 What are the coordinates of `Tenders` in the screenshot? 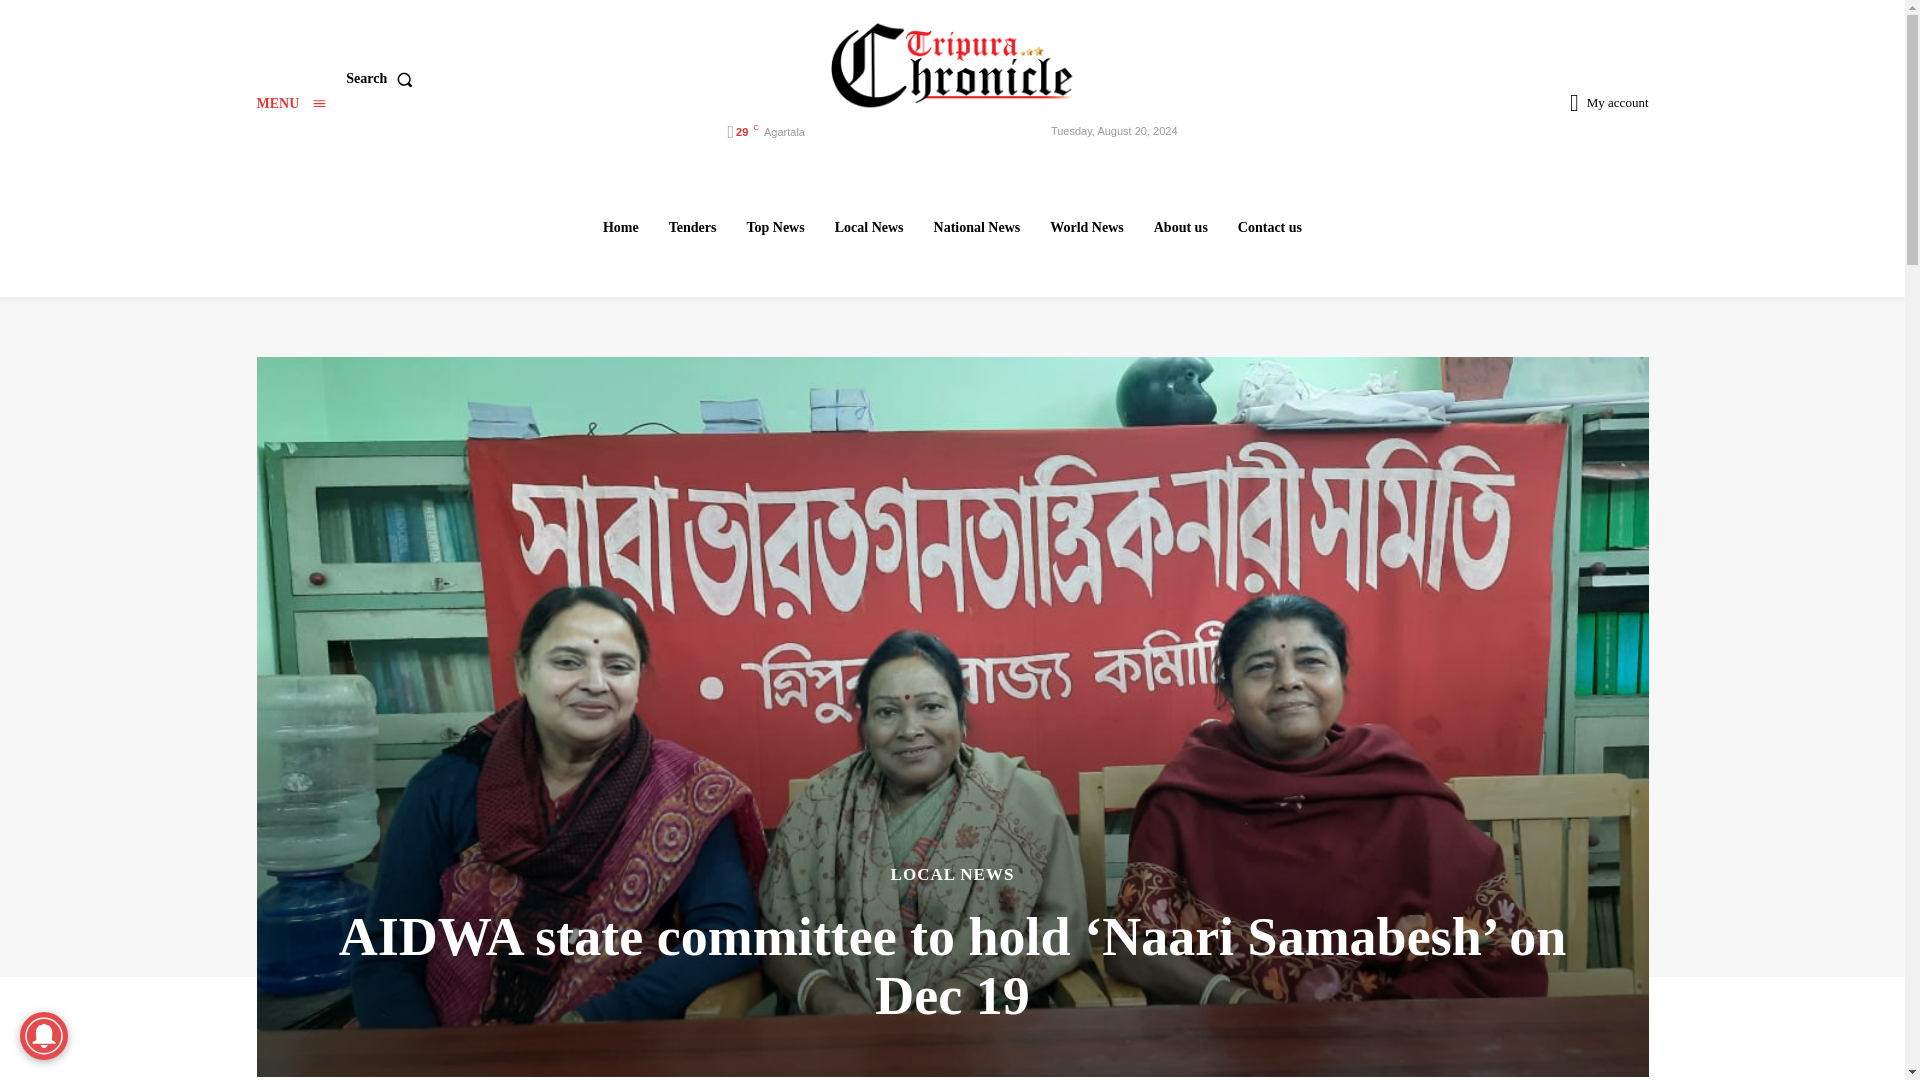 It's located at (692, 227).